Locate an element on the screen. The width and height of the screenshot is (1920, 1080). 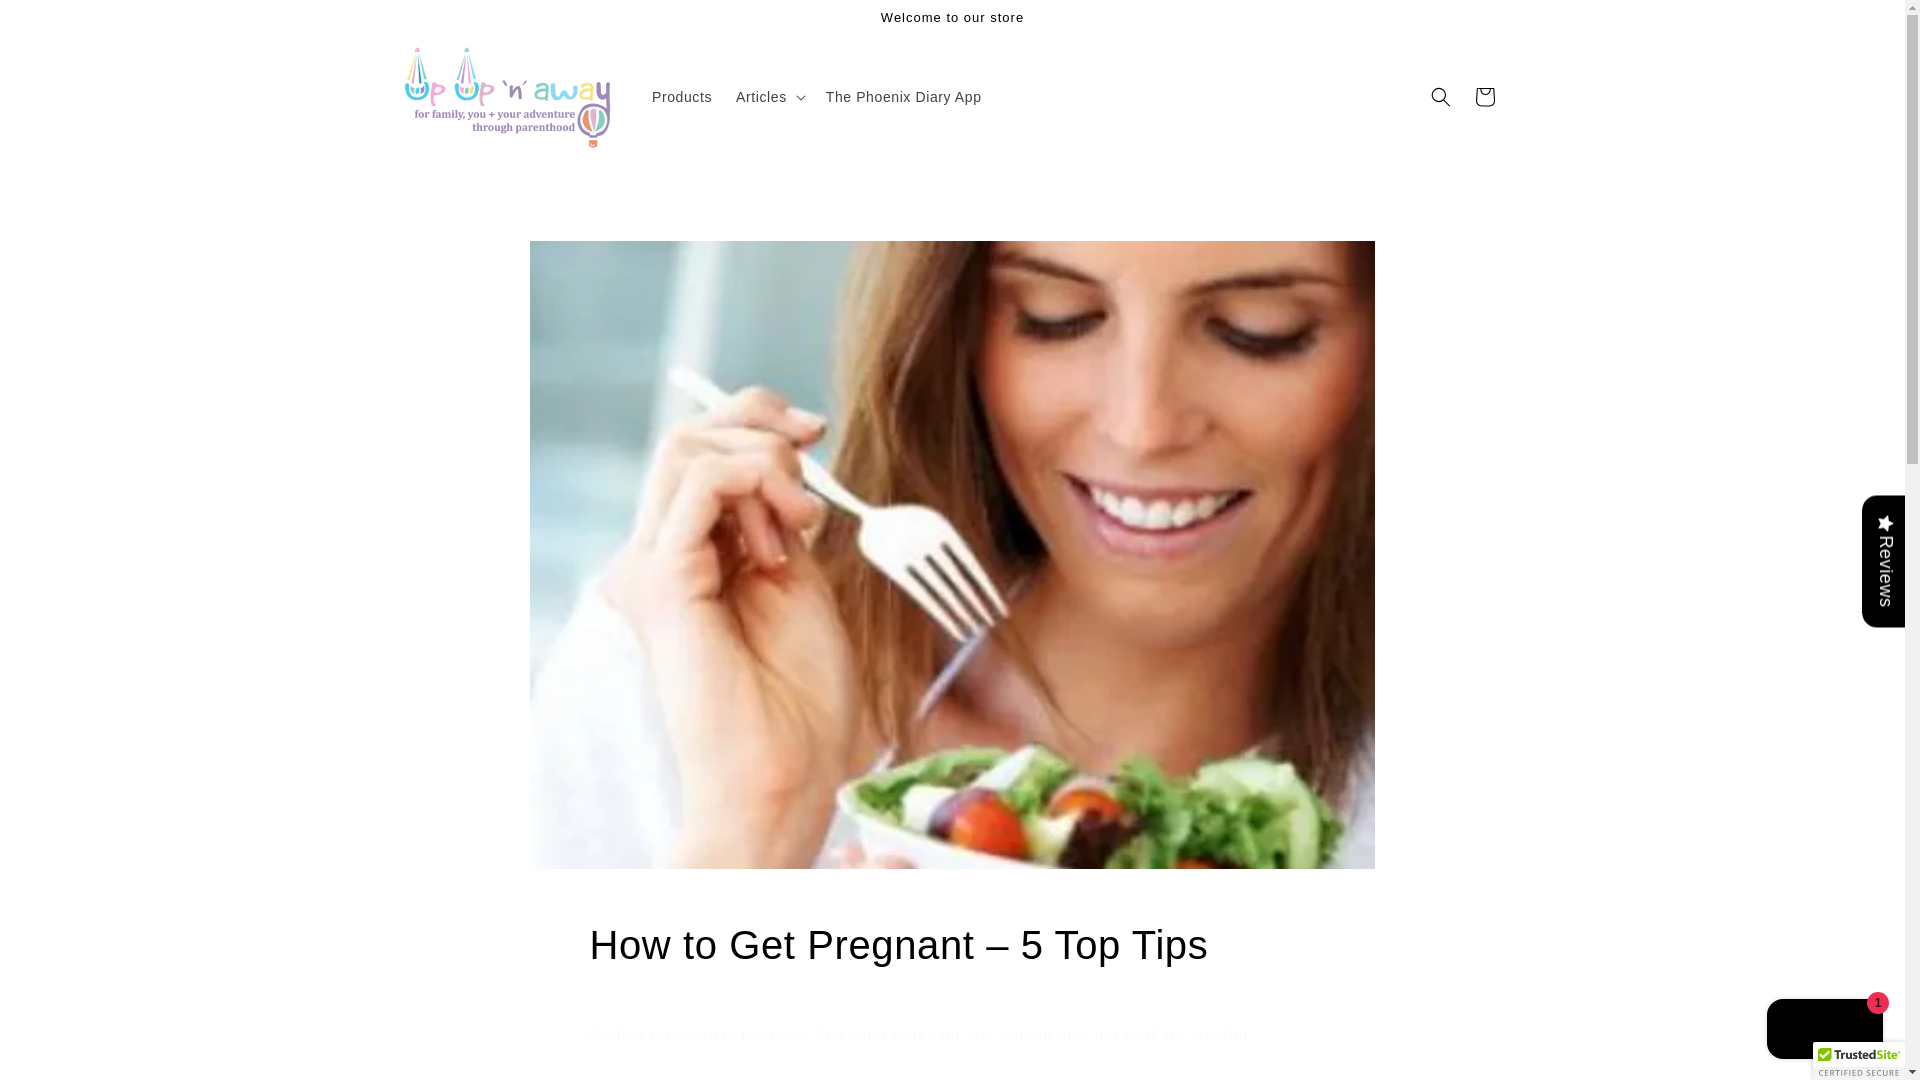
Cart is located at coordinates (1483, 96).